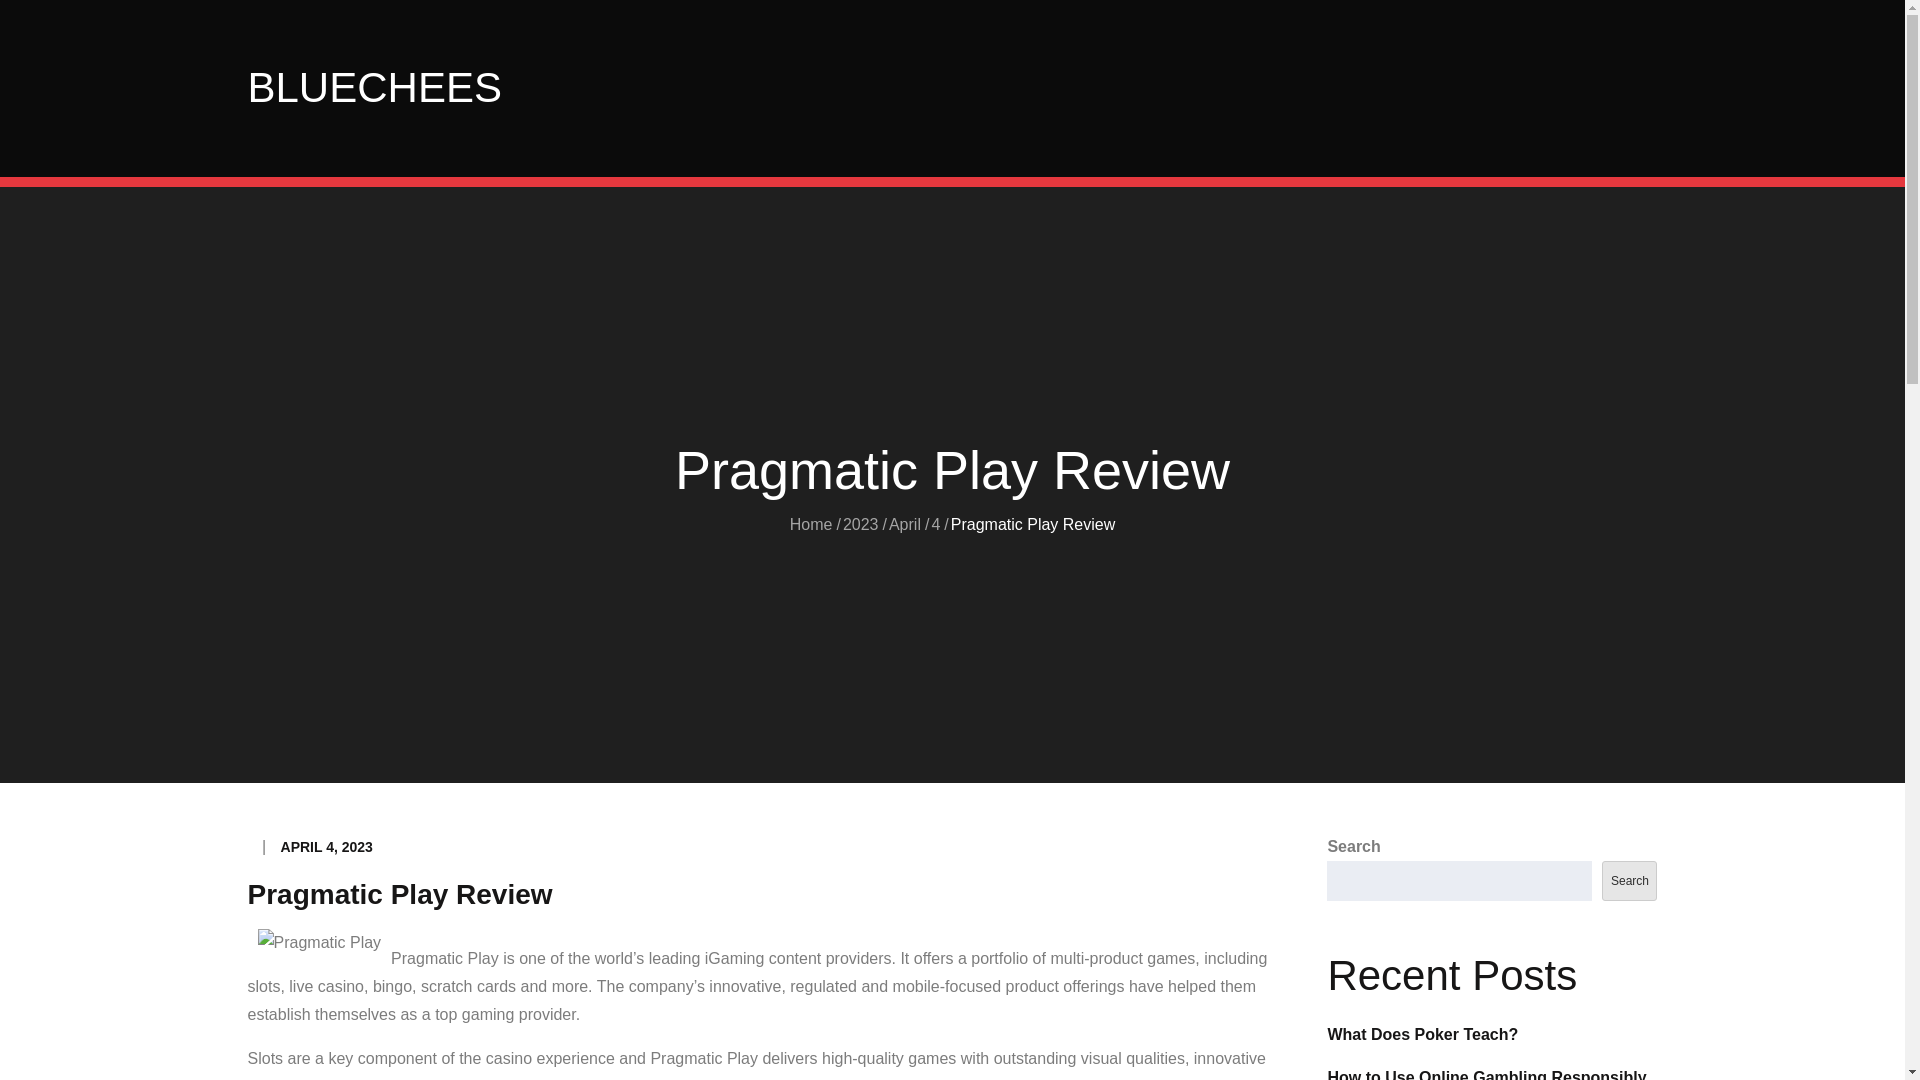  I want to click on 2023, so click(860, 524).